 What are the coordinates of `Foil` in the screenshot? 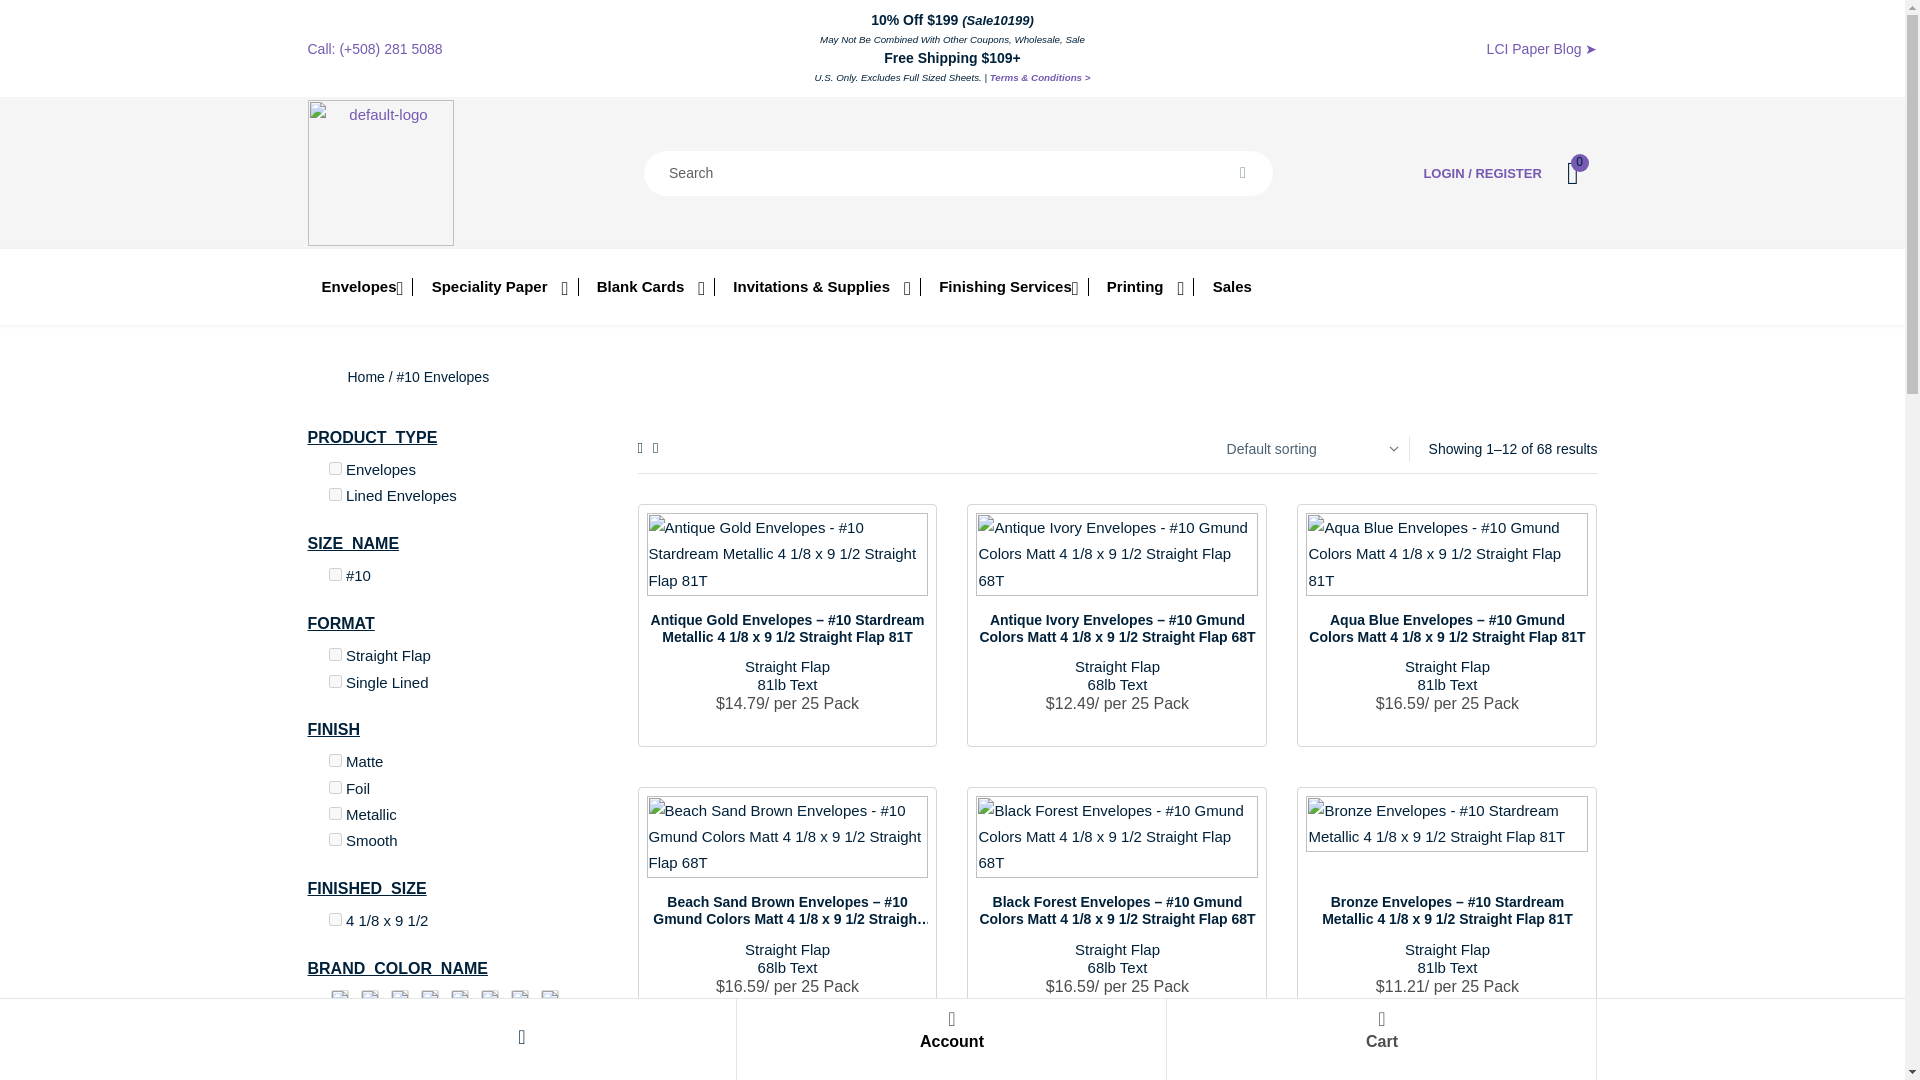 It's located at (334, 786).